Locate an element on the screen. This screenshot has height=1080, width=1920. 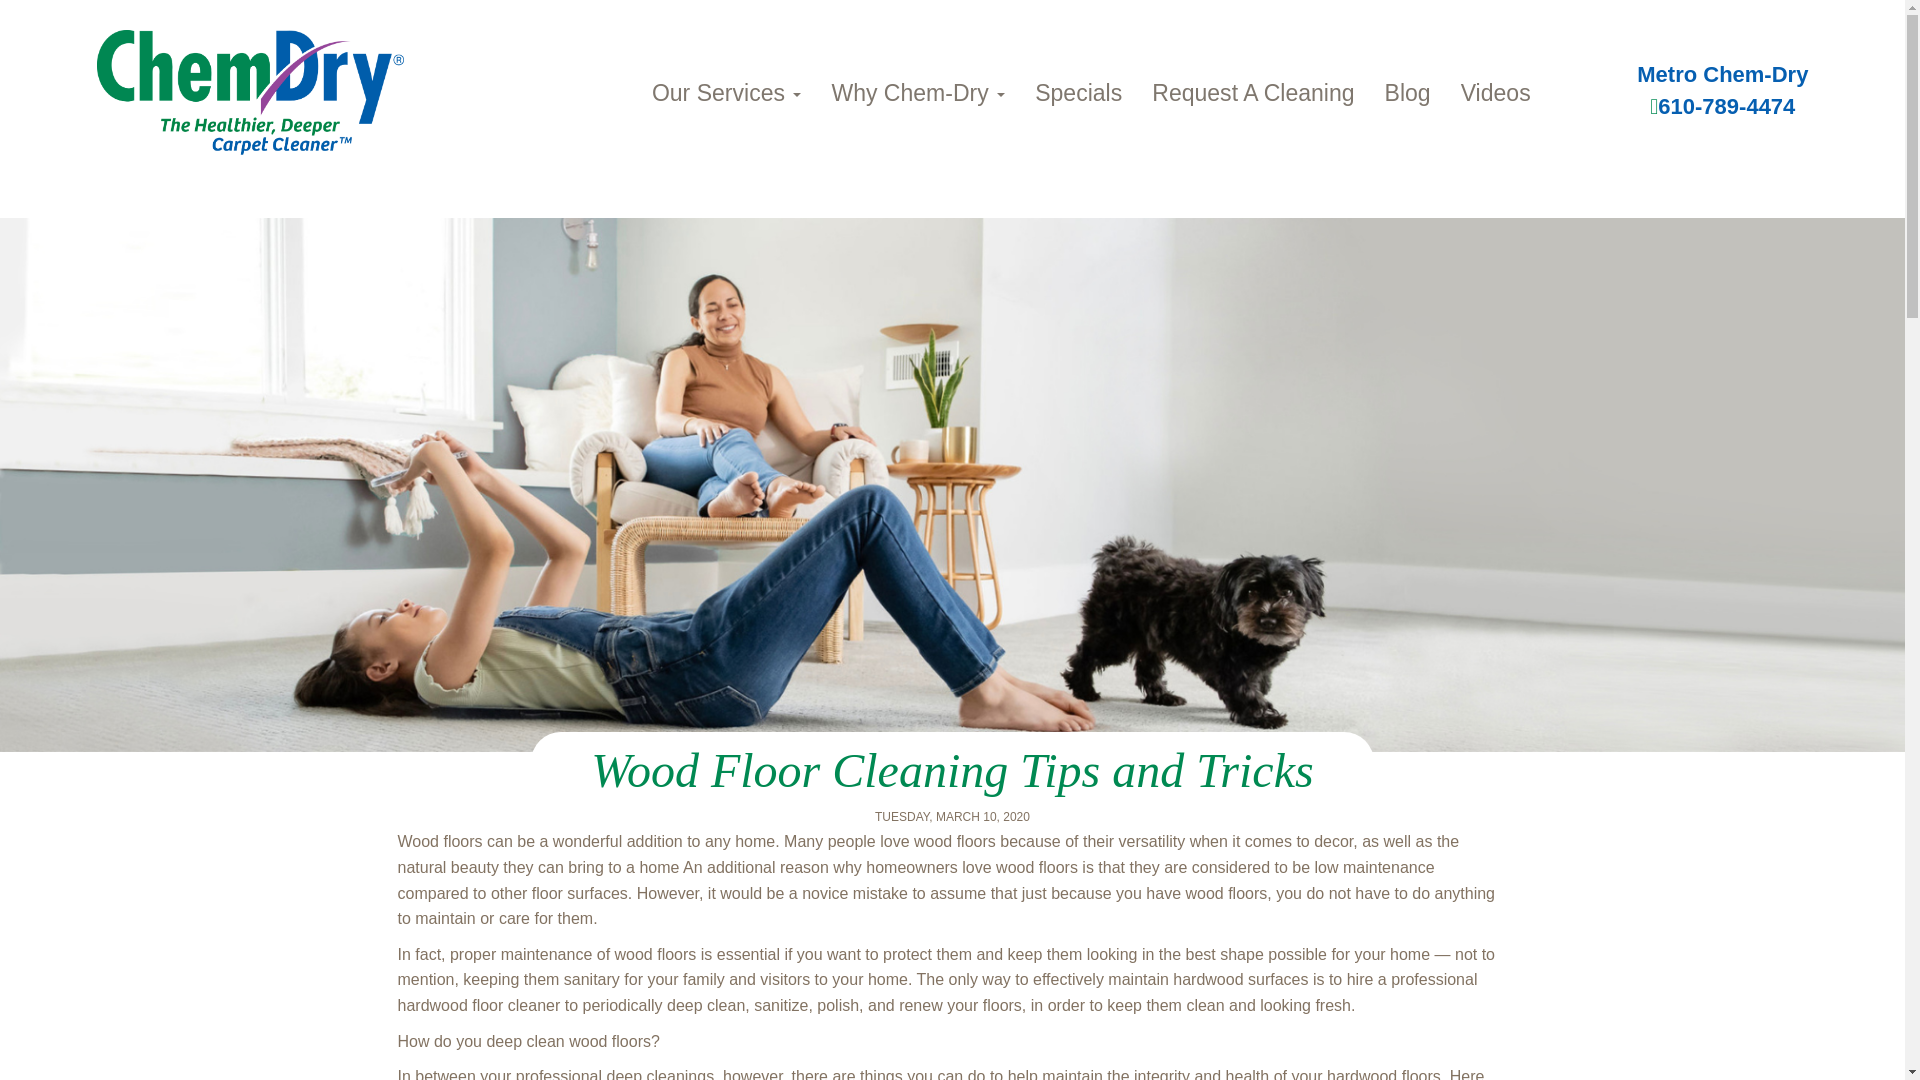
Why Chem-Dry is located at coordinates (918, 92).